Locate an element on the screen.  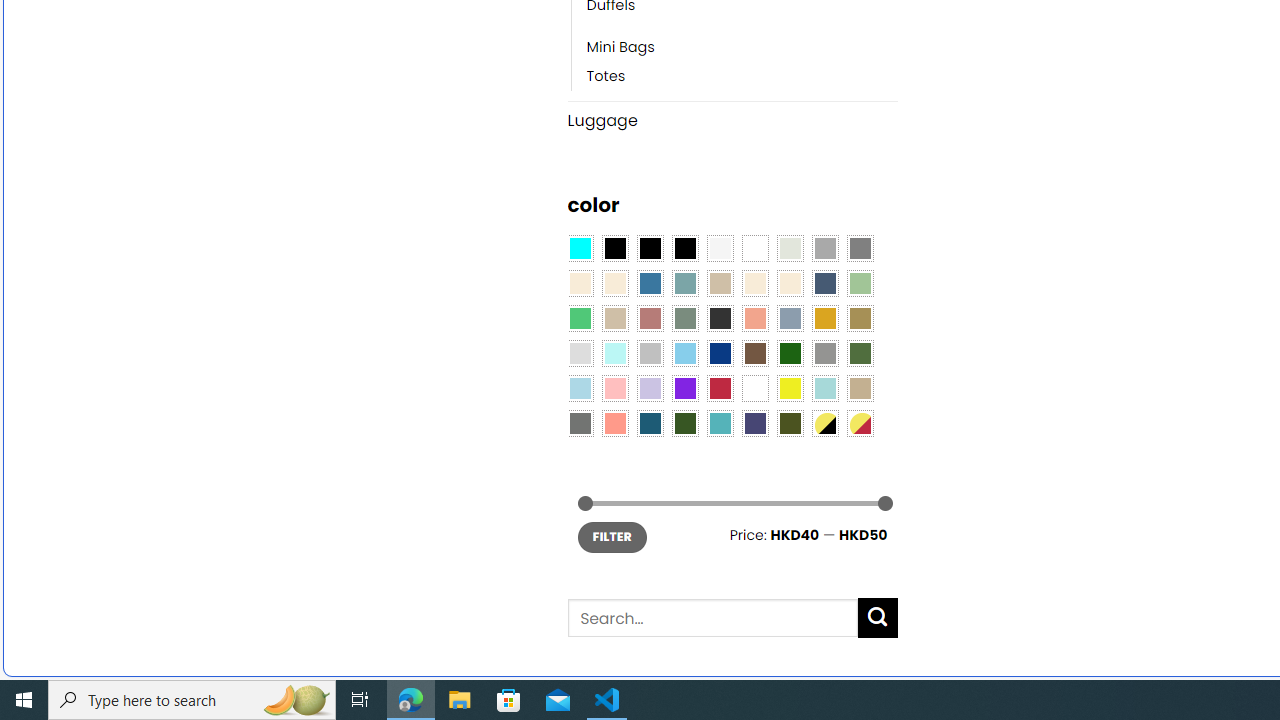
Ash Gray is located at coordinates (789, 249).